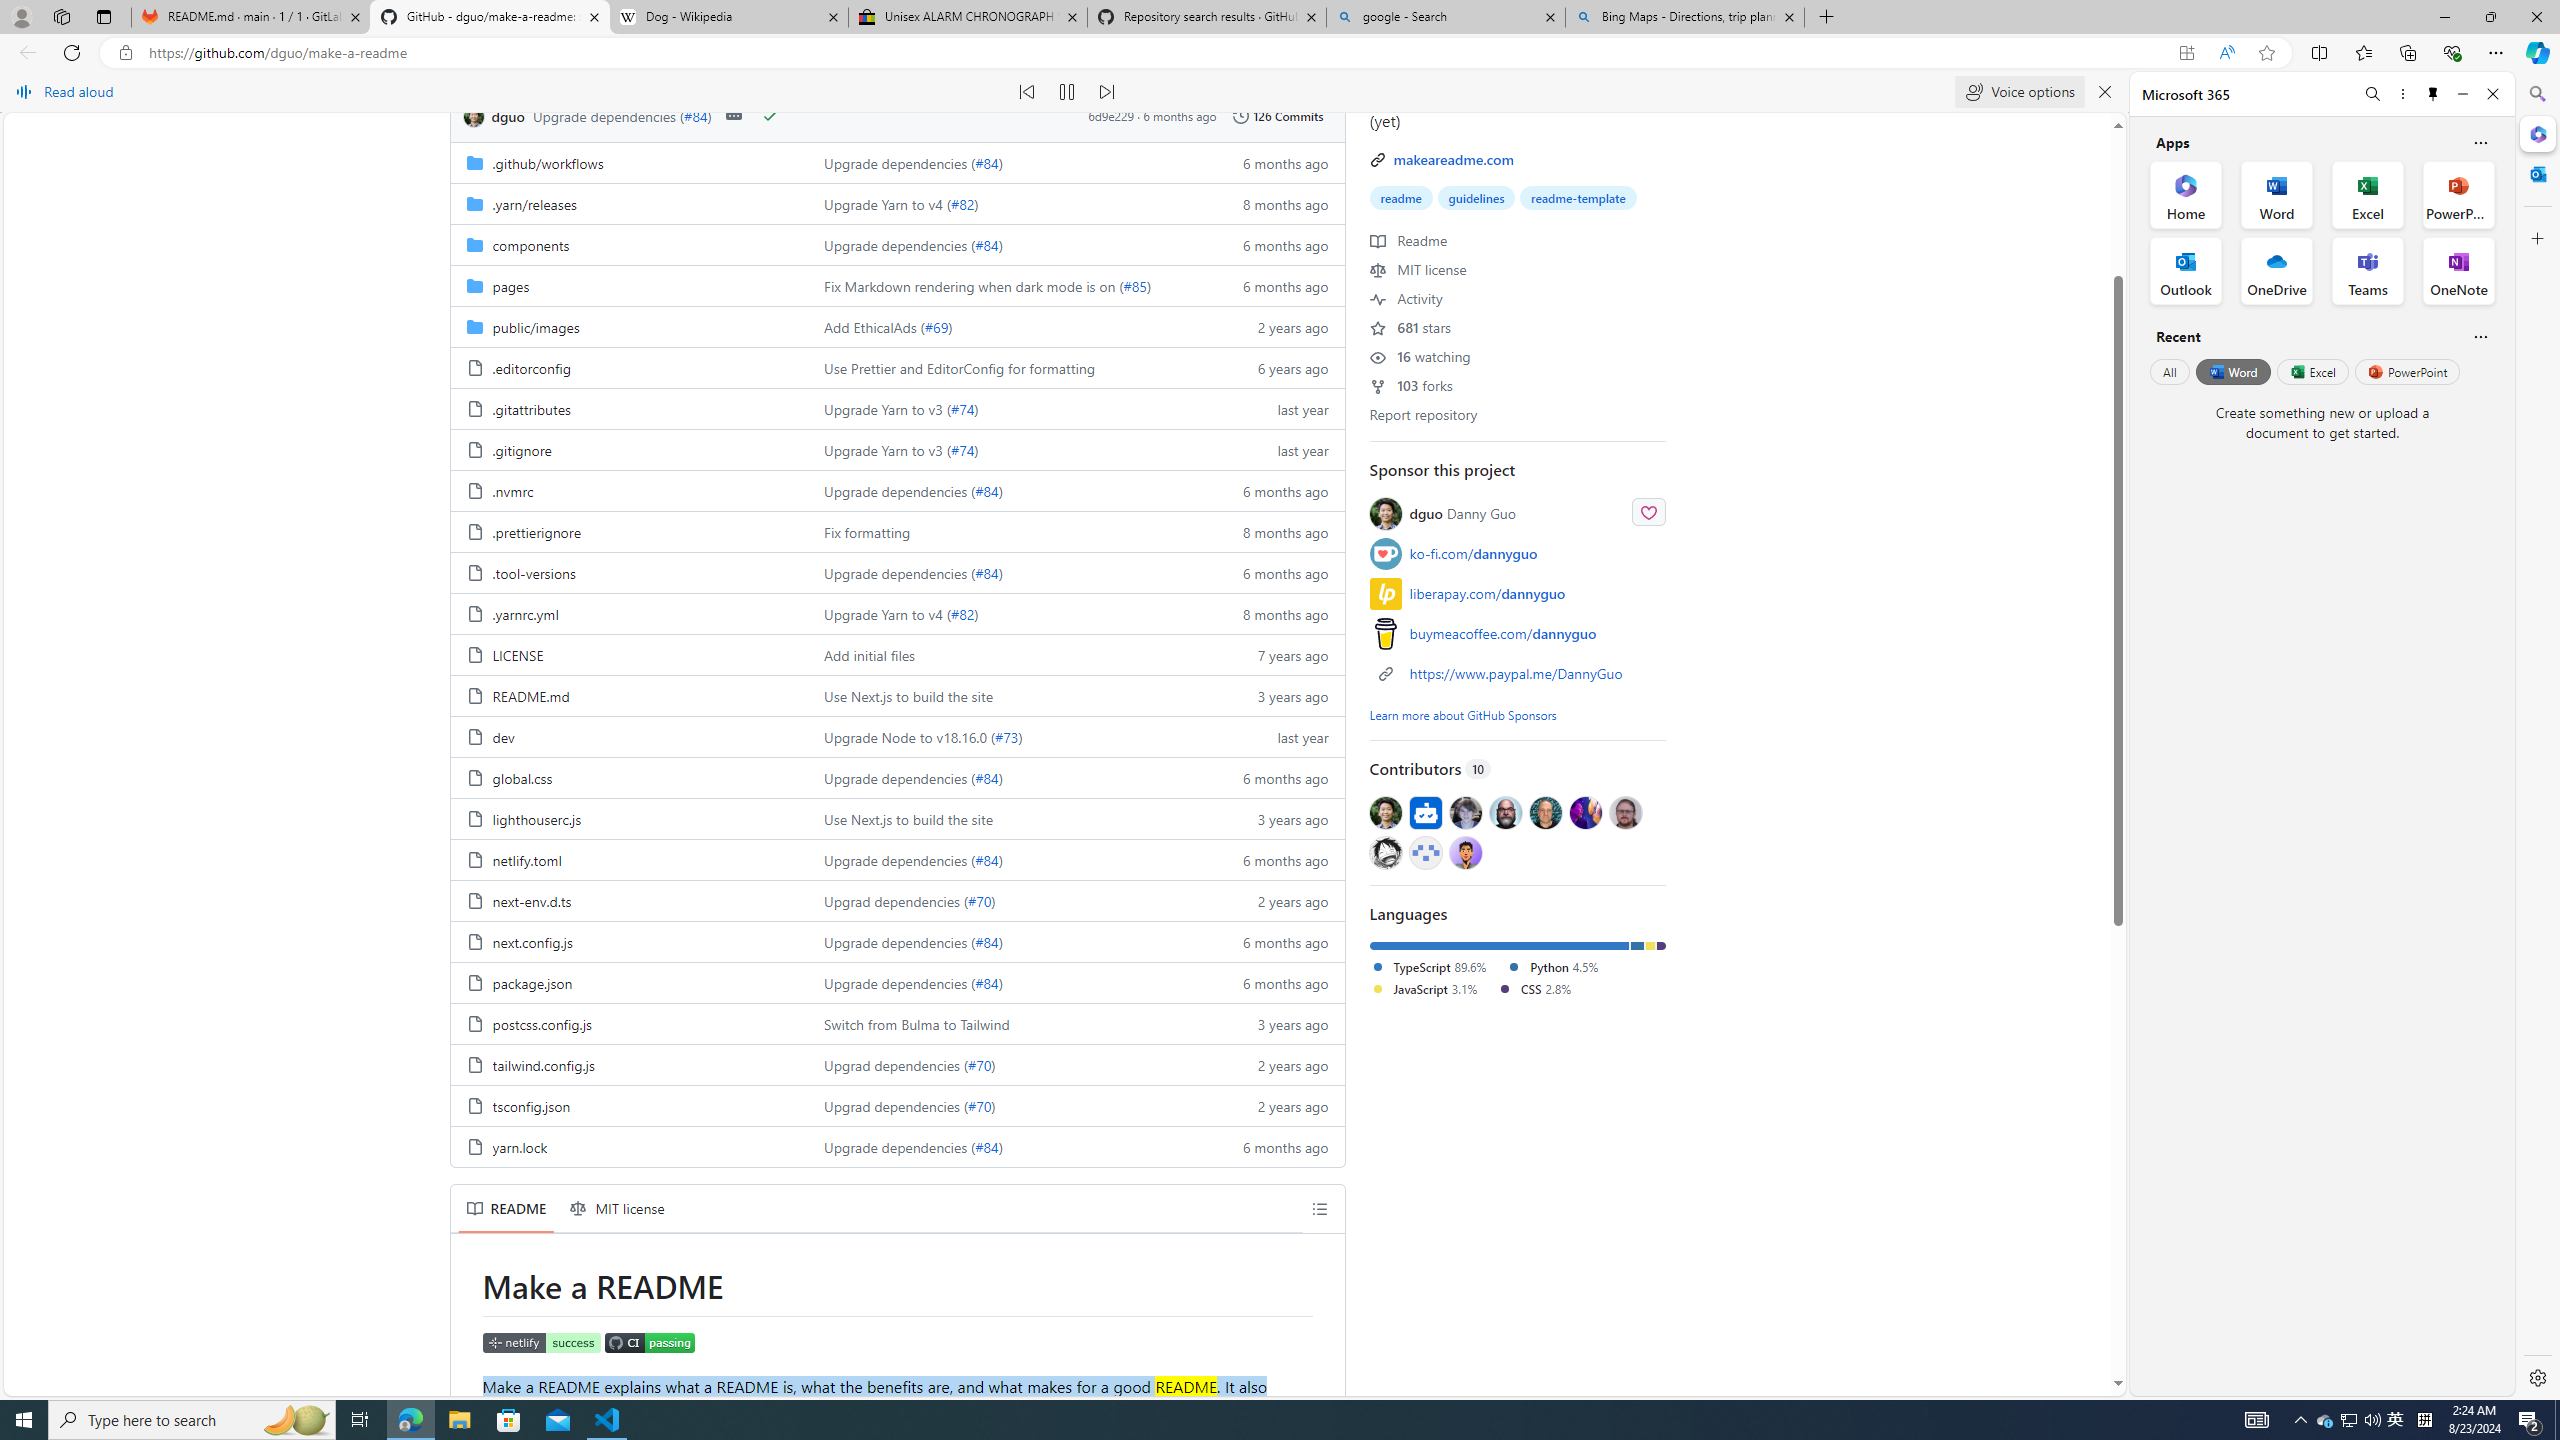  I want to click on AutomationID: folder-row-6, so click(897, 408).